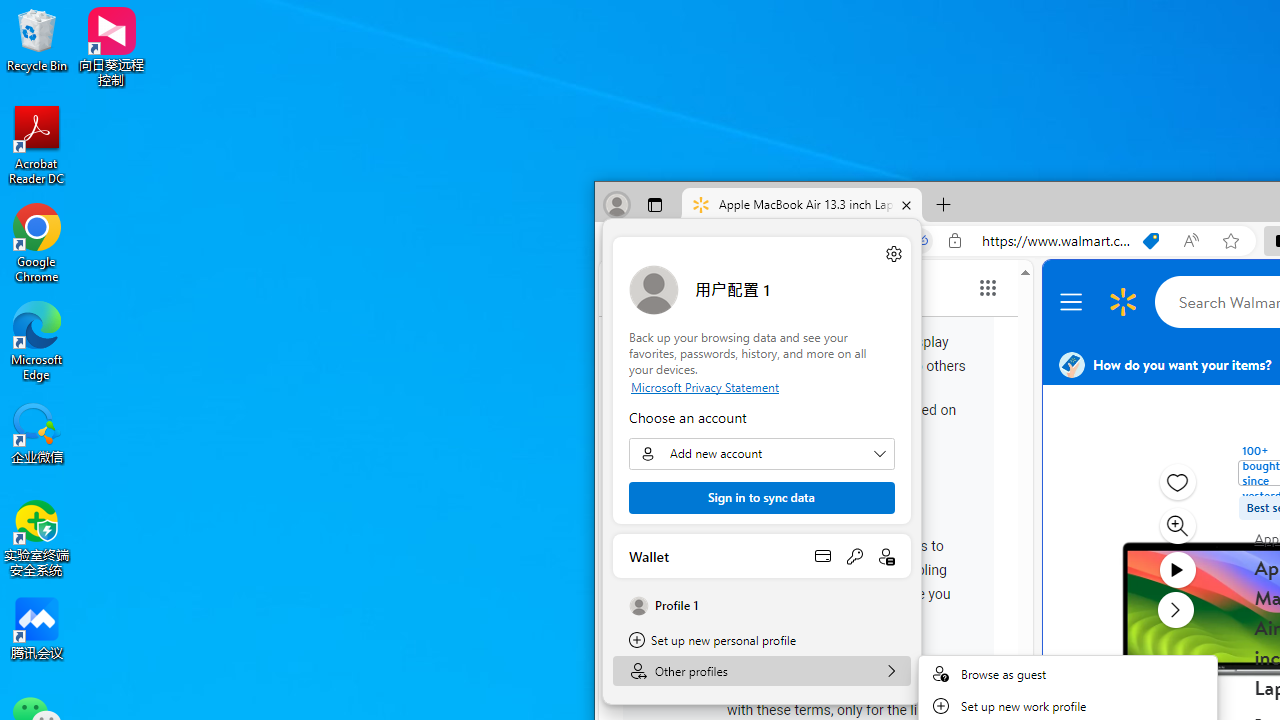  Describe the element at coordinates (761, 386) in the screenshot. I see `Microsoft Privacy Statement` at that location.